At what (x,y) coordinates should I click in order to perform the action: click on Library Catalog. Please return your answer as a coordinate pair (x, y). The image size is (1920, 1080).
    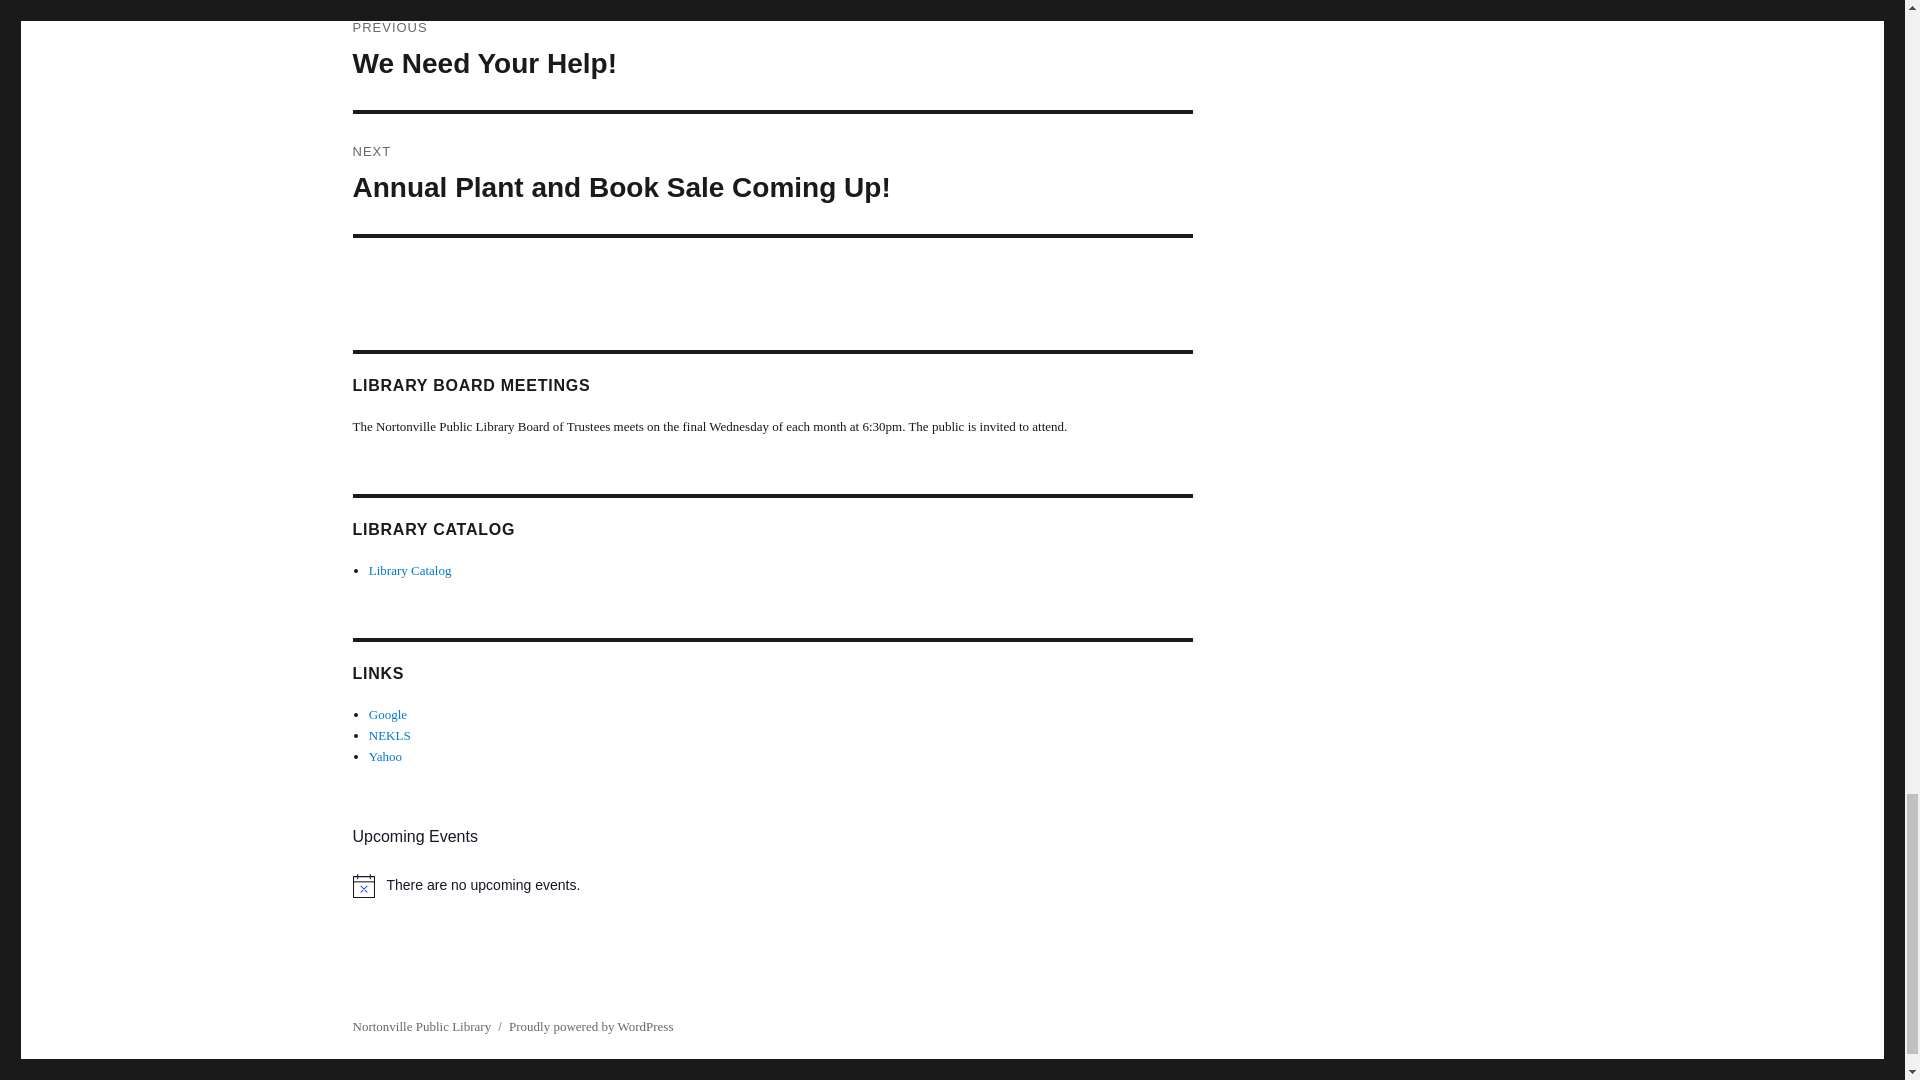
    Looking at the image, I should click on (772, 55).